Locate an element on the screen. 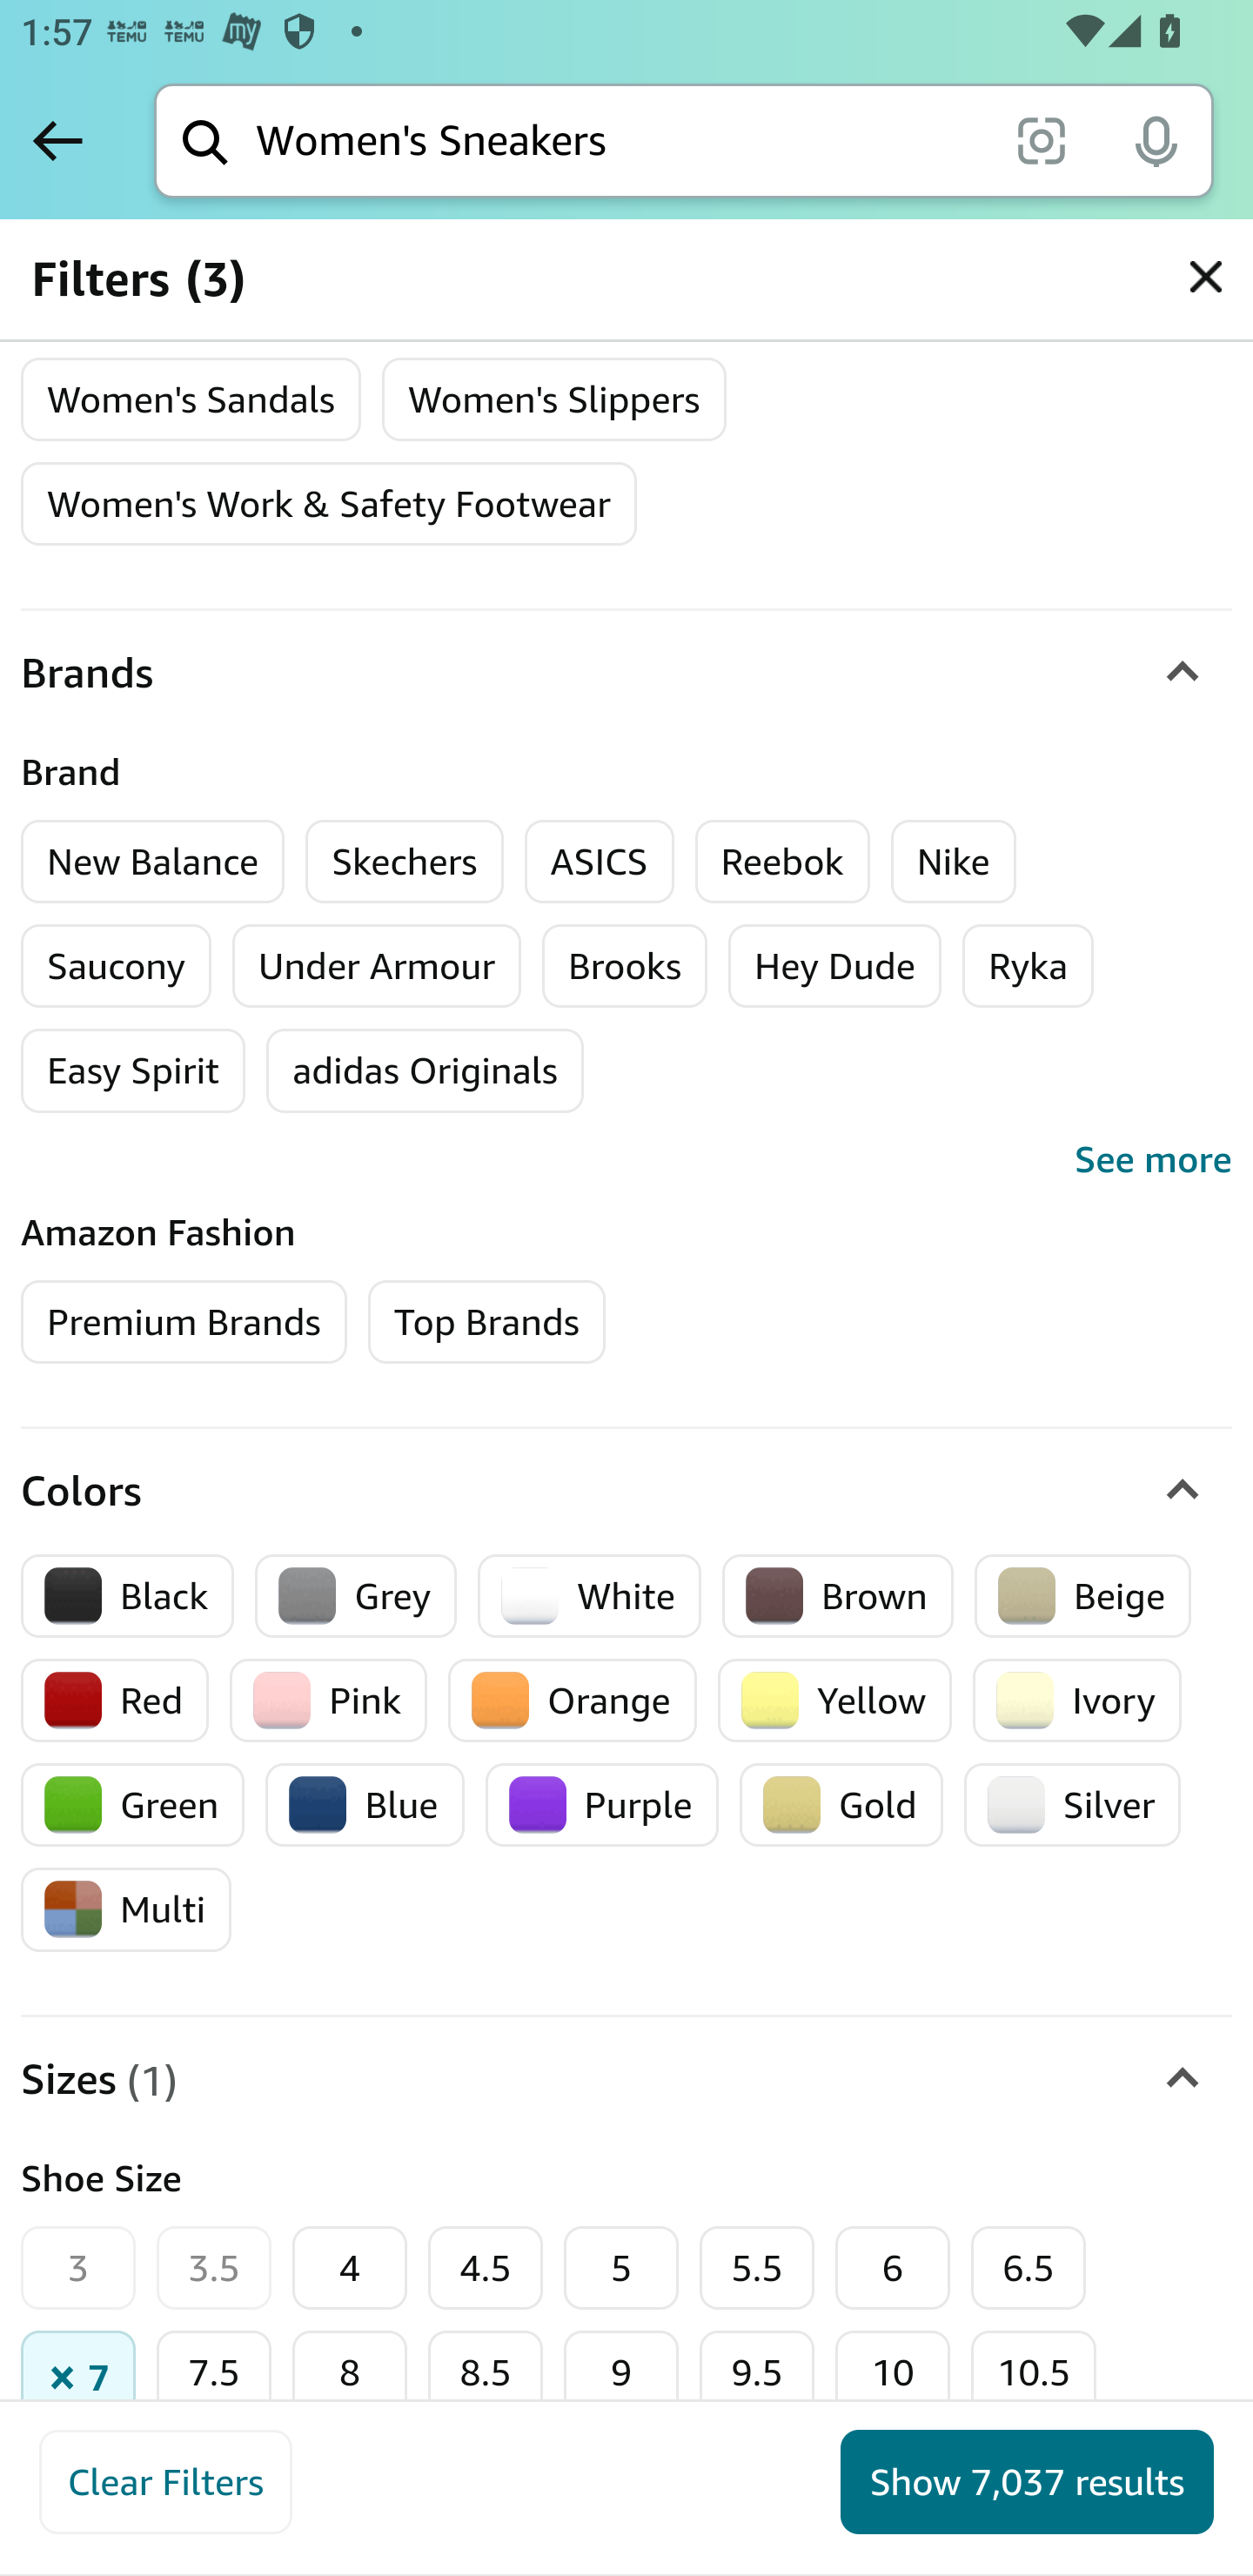 The height and width of the screenshot is (2576, 1253). 4.5 is located at coordinates (486, 2268).